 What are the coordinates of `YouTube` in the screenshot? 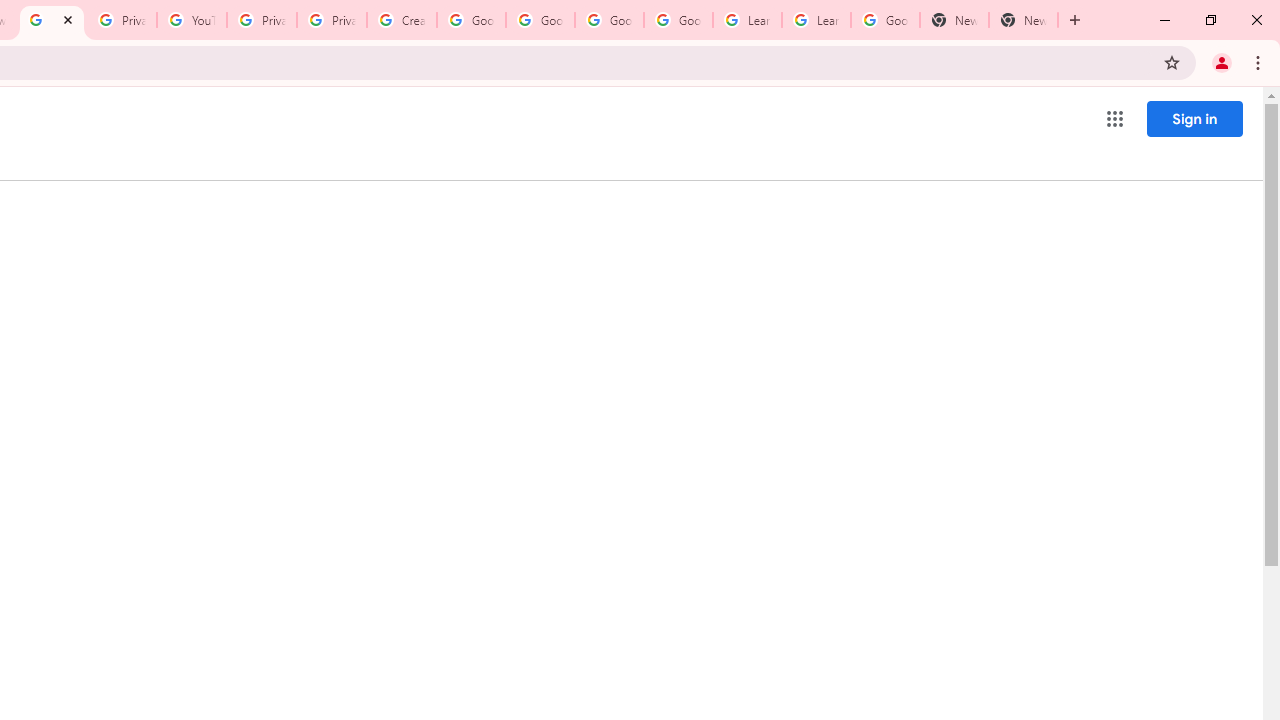 It's located at (192, 20).